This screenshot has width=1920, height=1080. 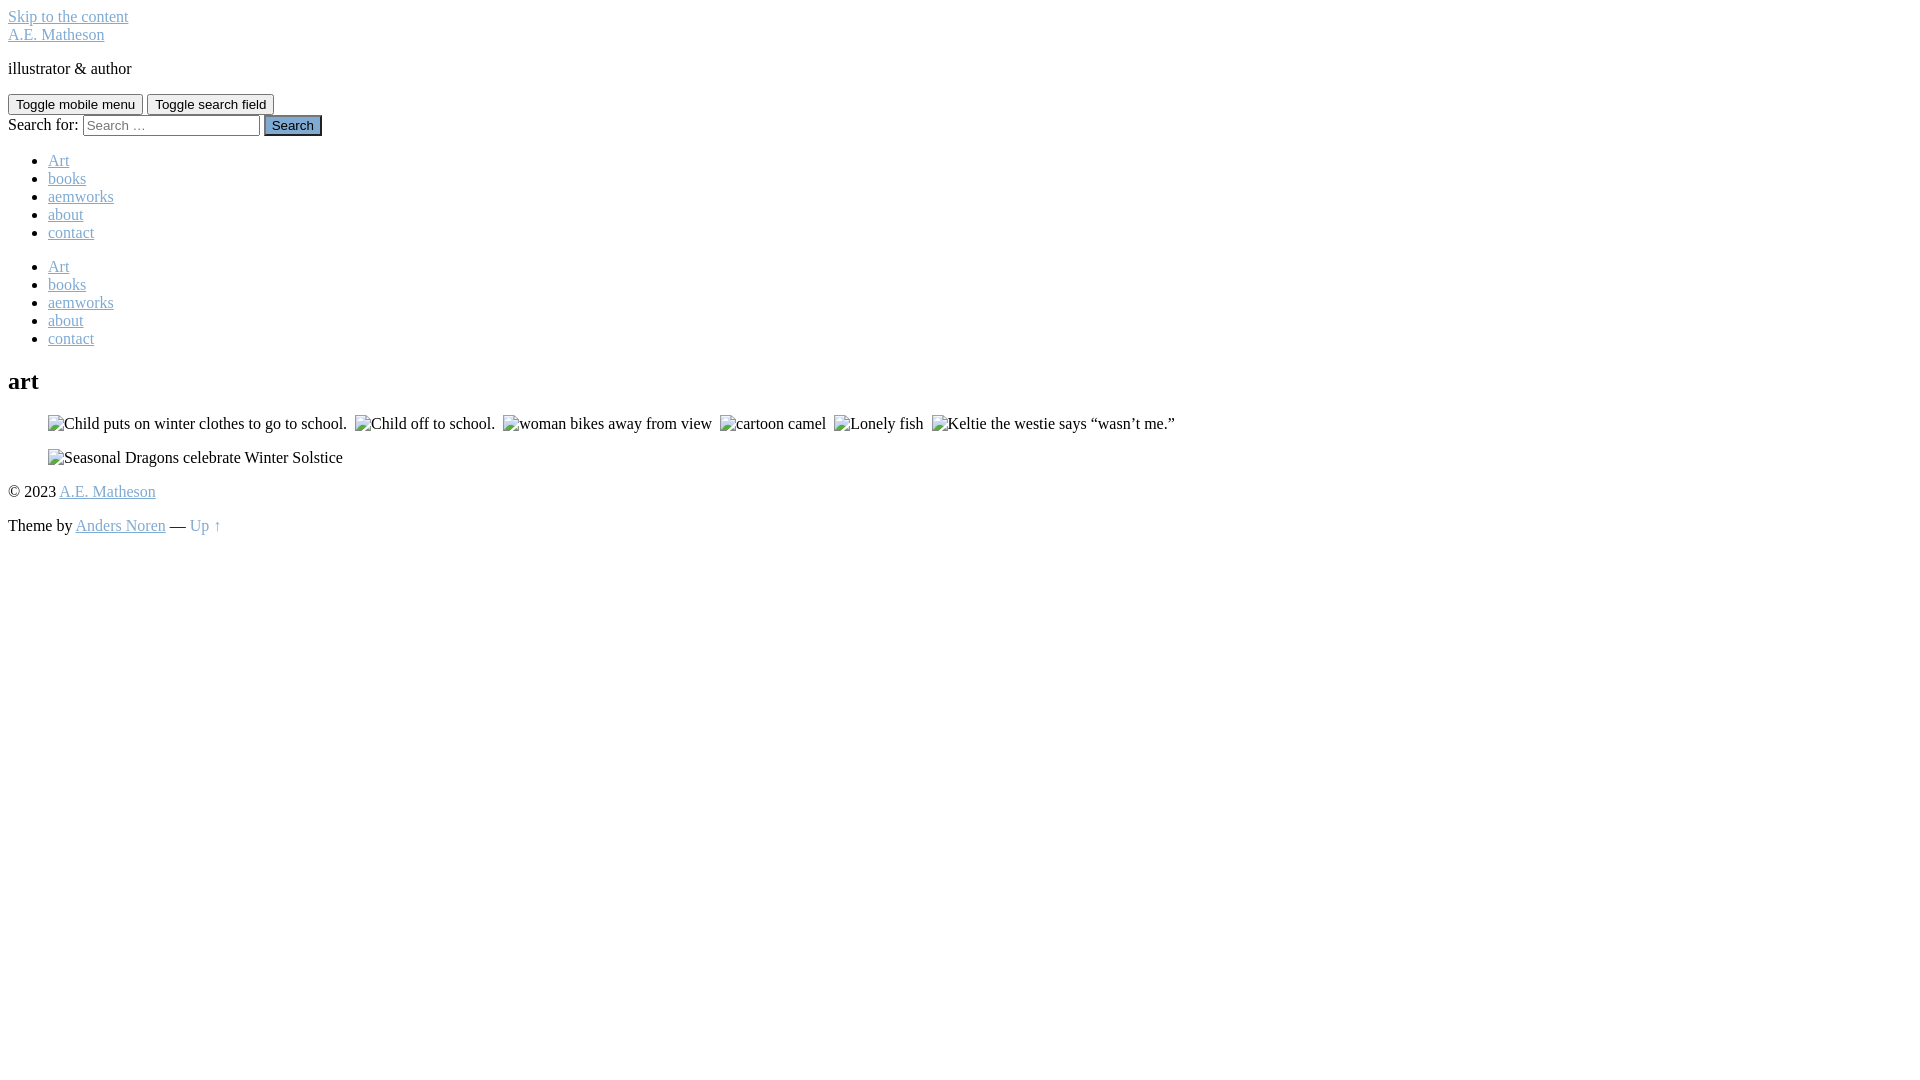 I want to click on books, so click(x=67, y=284).